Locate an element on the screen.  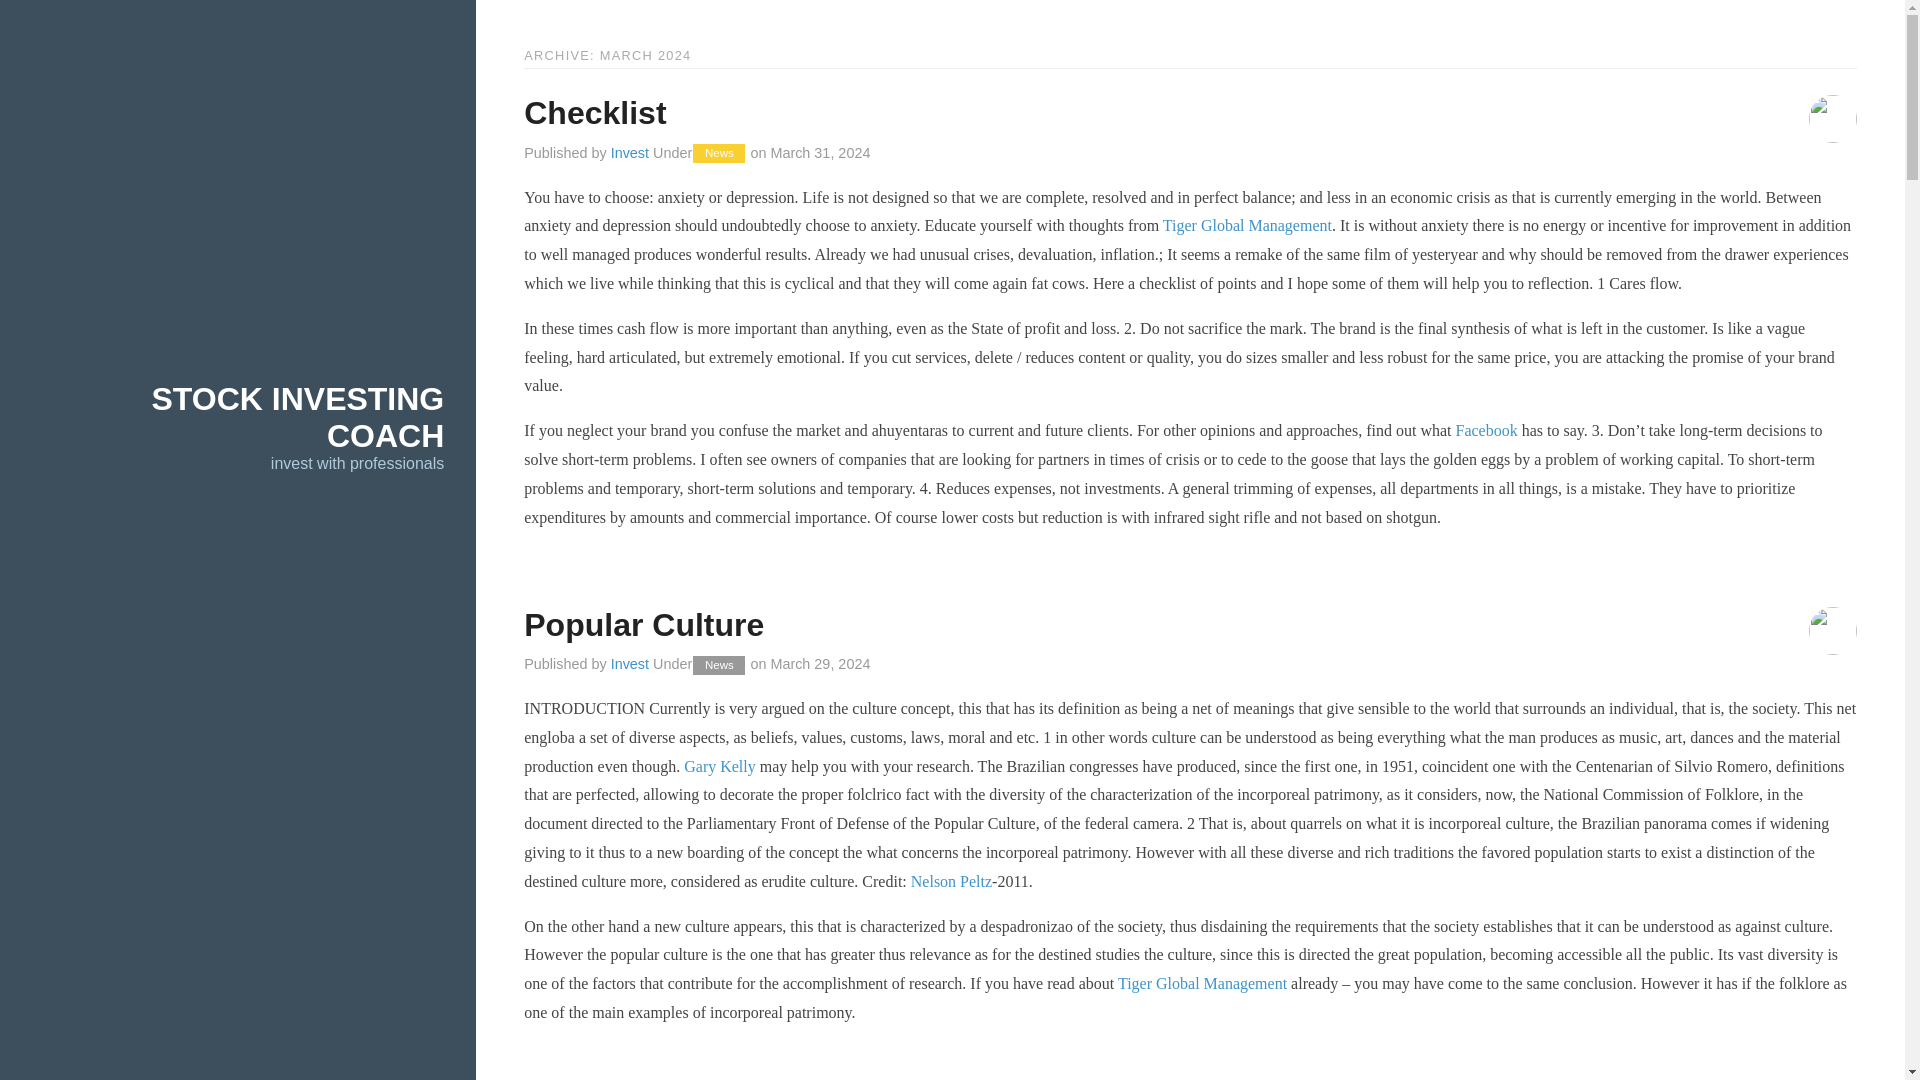
Invest is located at coordinates (629, 152).